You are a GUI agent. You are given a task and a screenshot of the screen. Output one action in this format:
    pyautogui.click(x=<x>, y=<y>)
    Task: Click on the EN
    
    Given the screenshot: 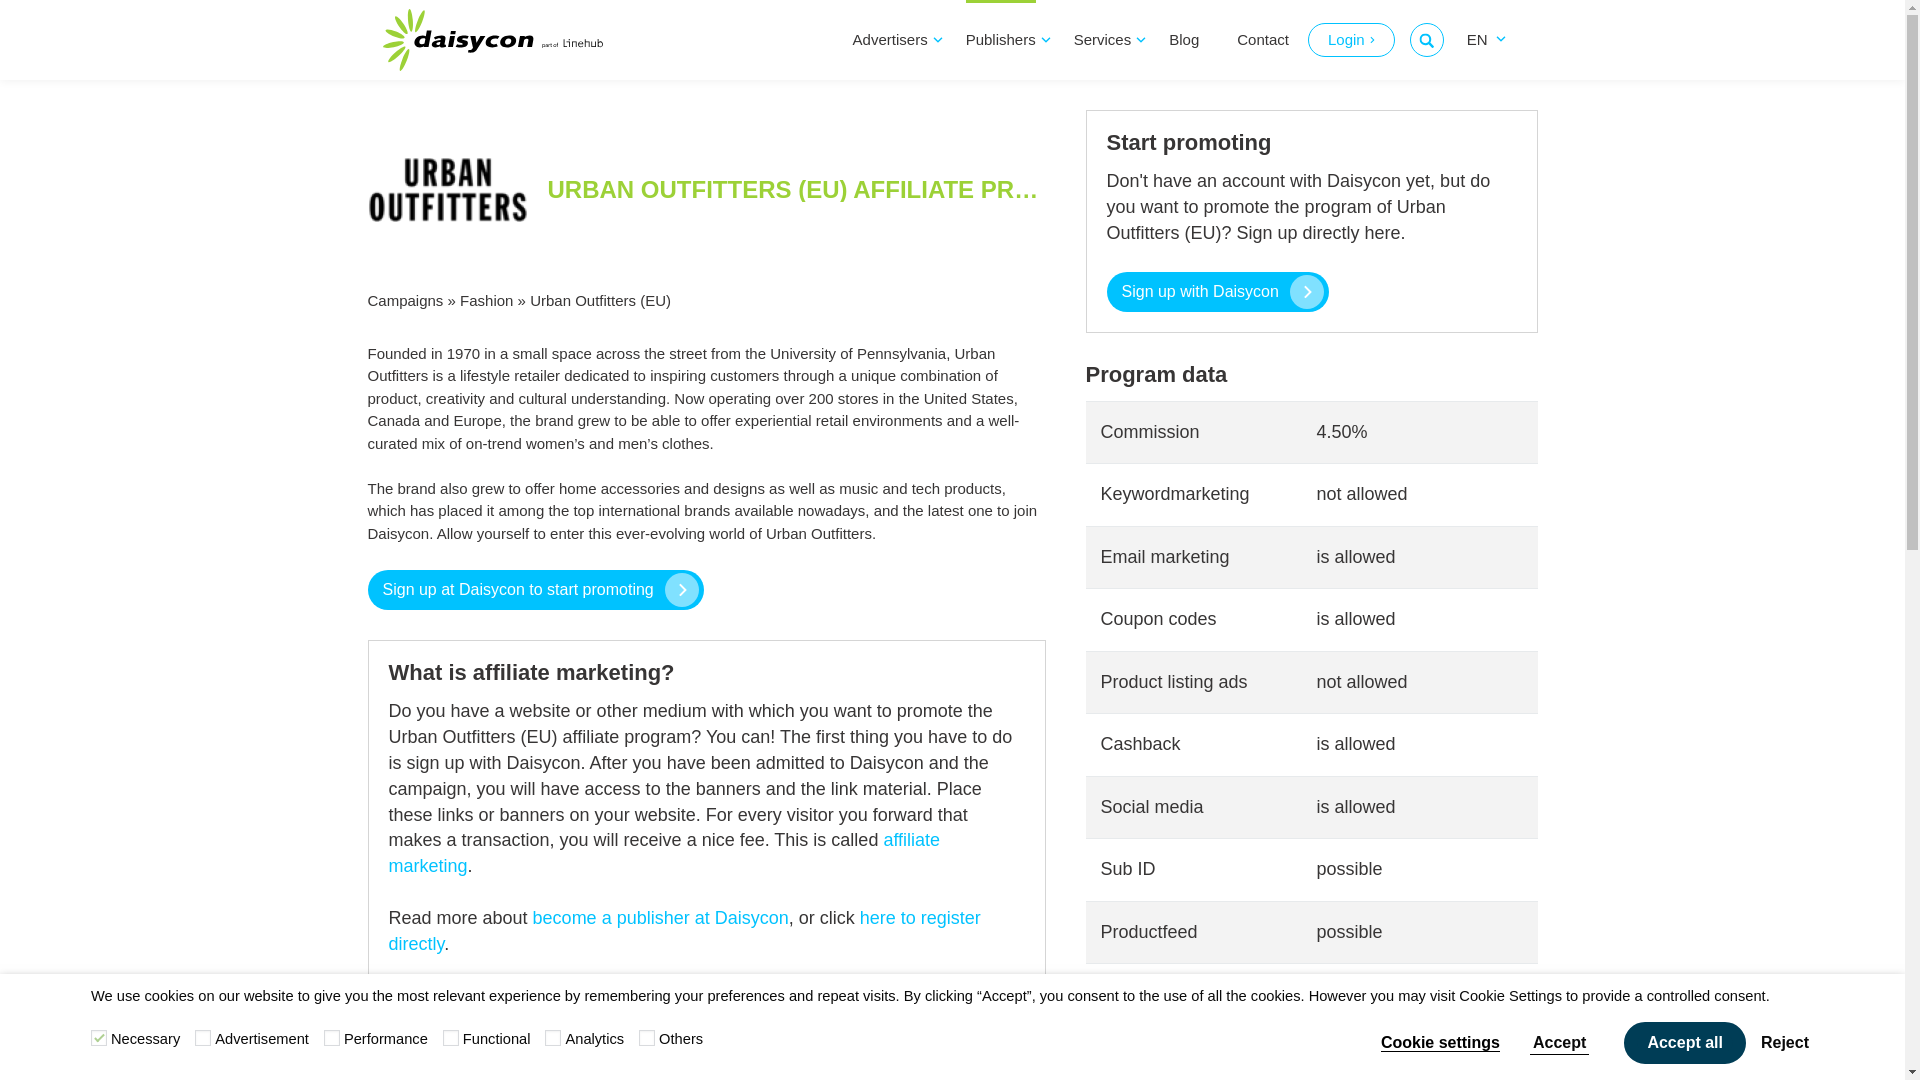 What is the action you would take?
    pyautogui.click(x=1479, y=39)
    